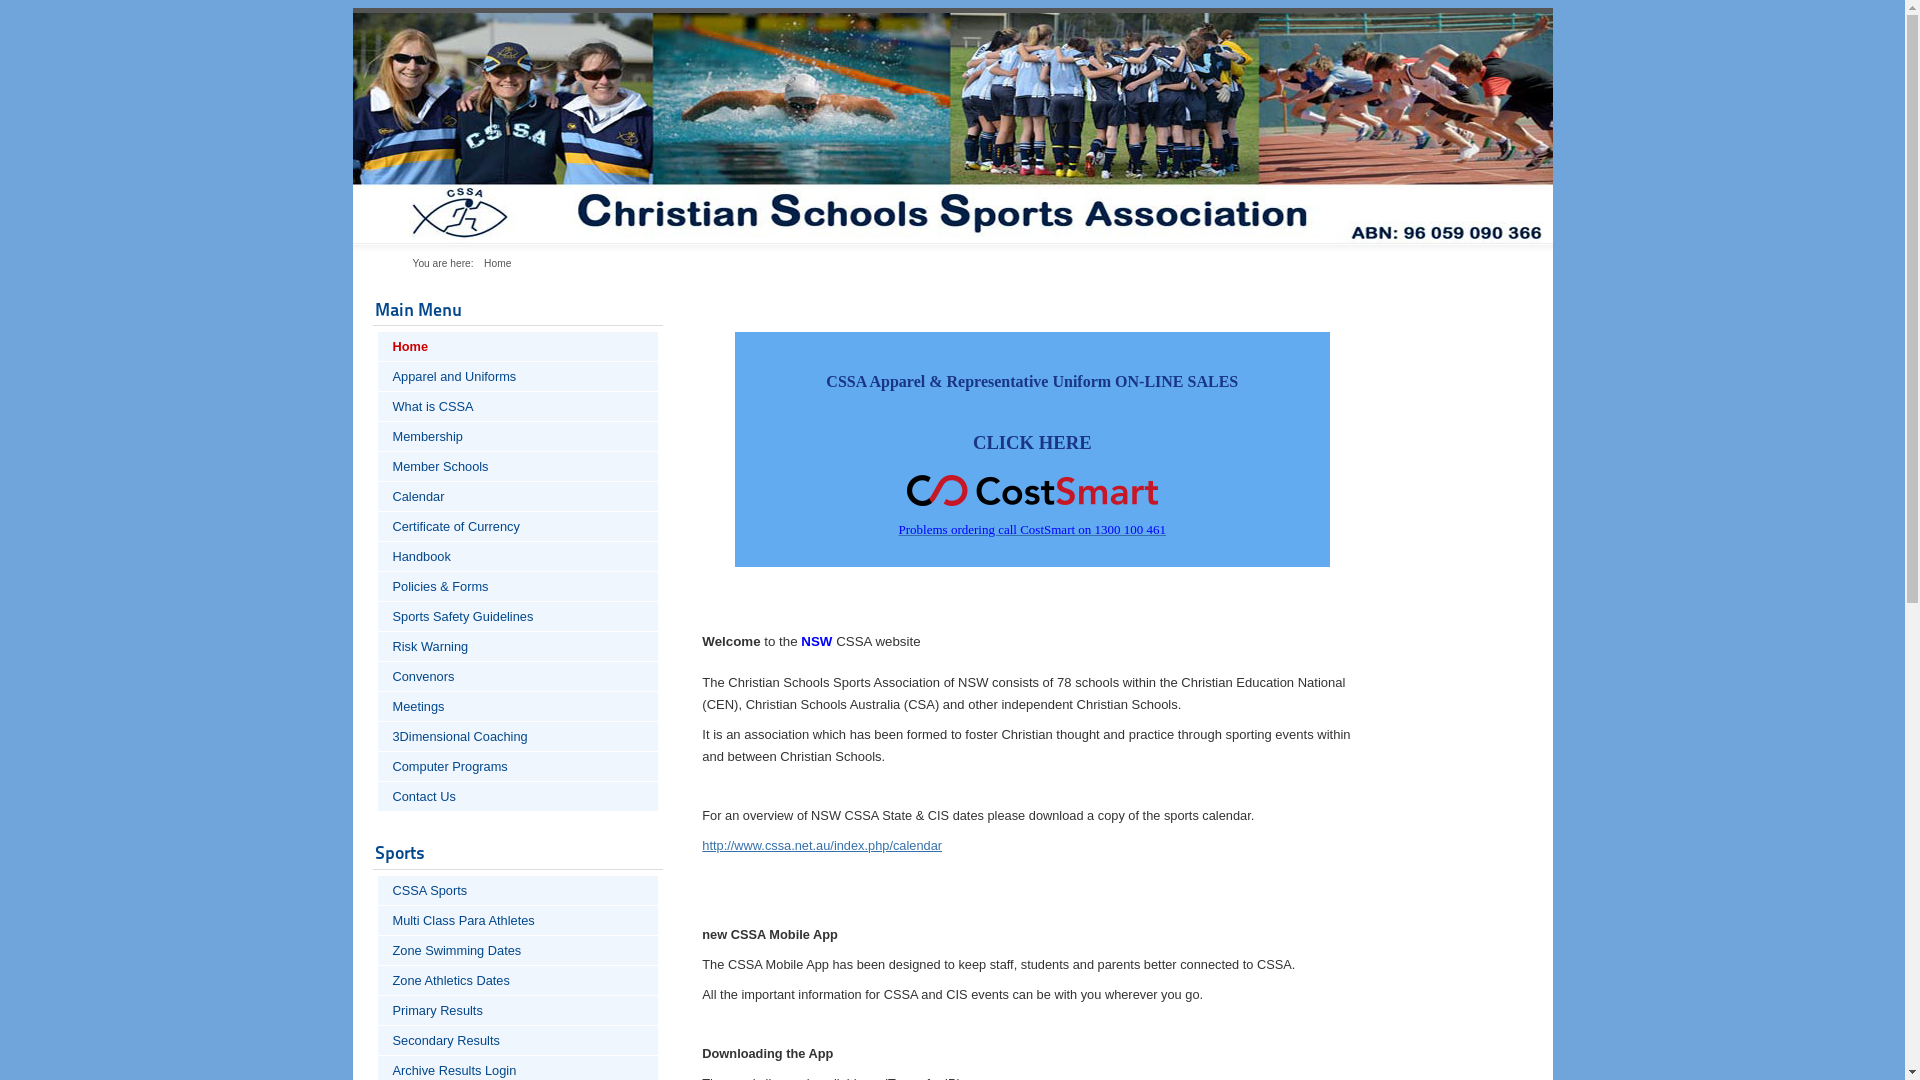  Describe the element at coordinates (518, 436) in the screenshot. I see `Membership` at that location.